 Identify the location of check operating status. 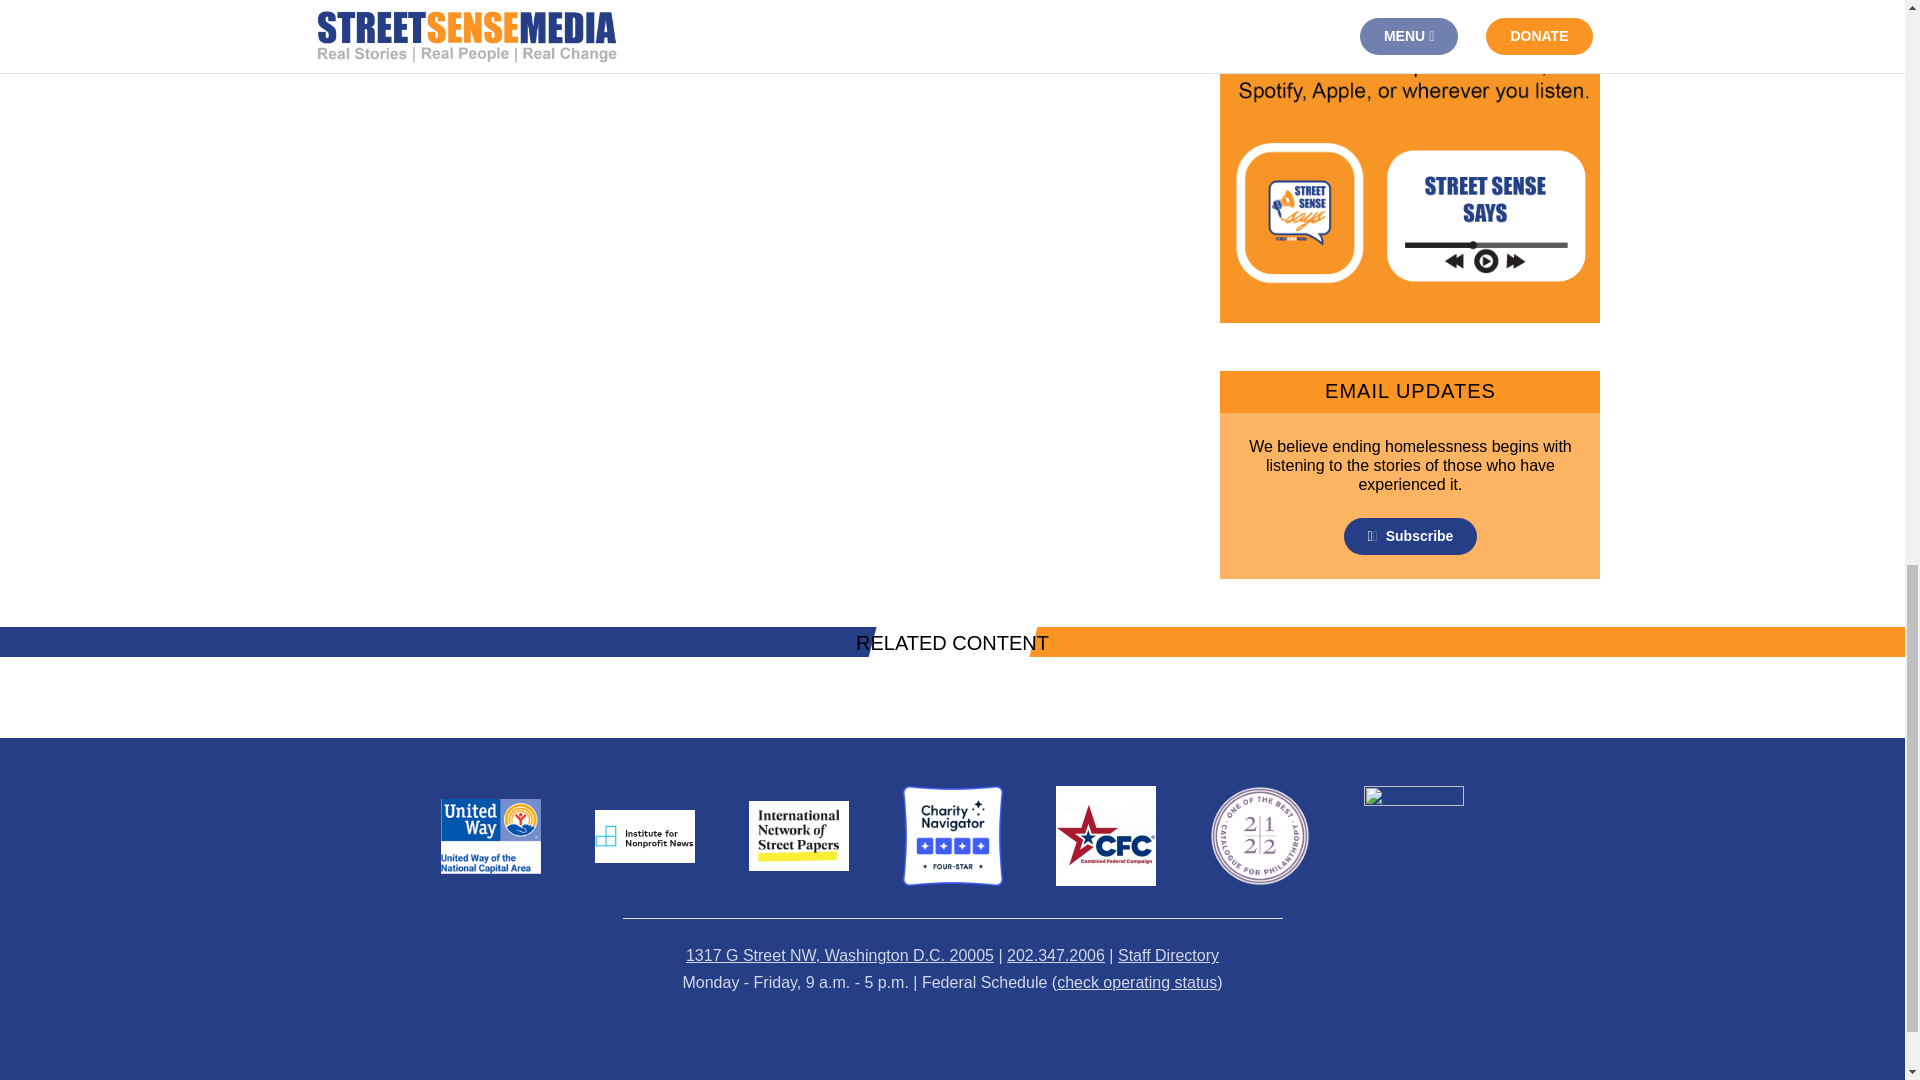
(1137, 982).